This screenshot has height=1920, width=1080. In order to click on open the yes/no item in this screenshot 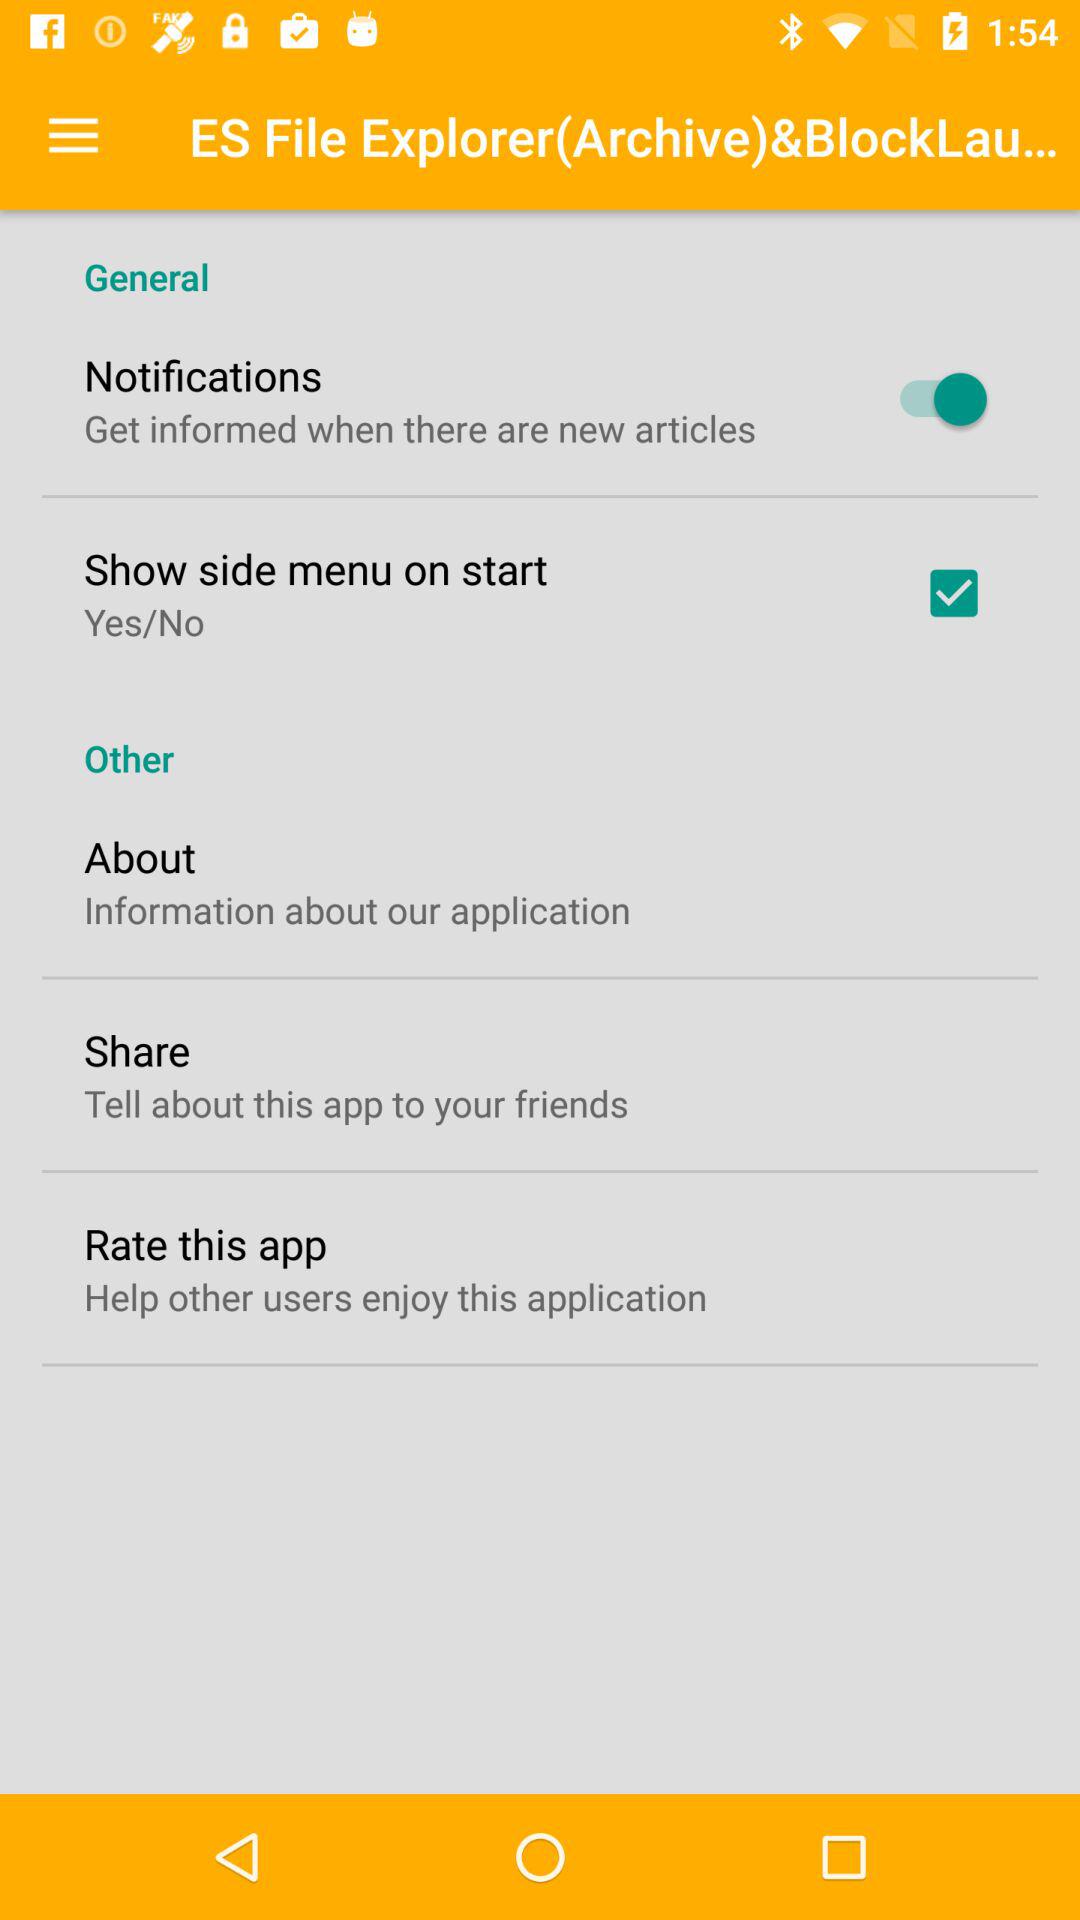, I will do `click(144, 621)`.